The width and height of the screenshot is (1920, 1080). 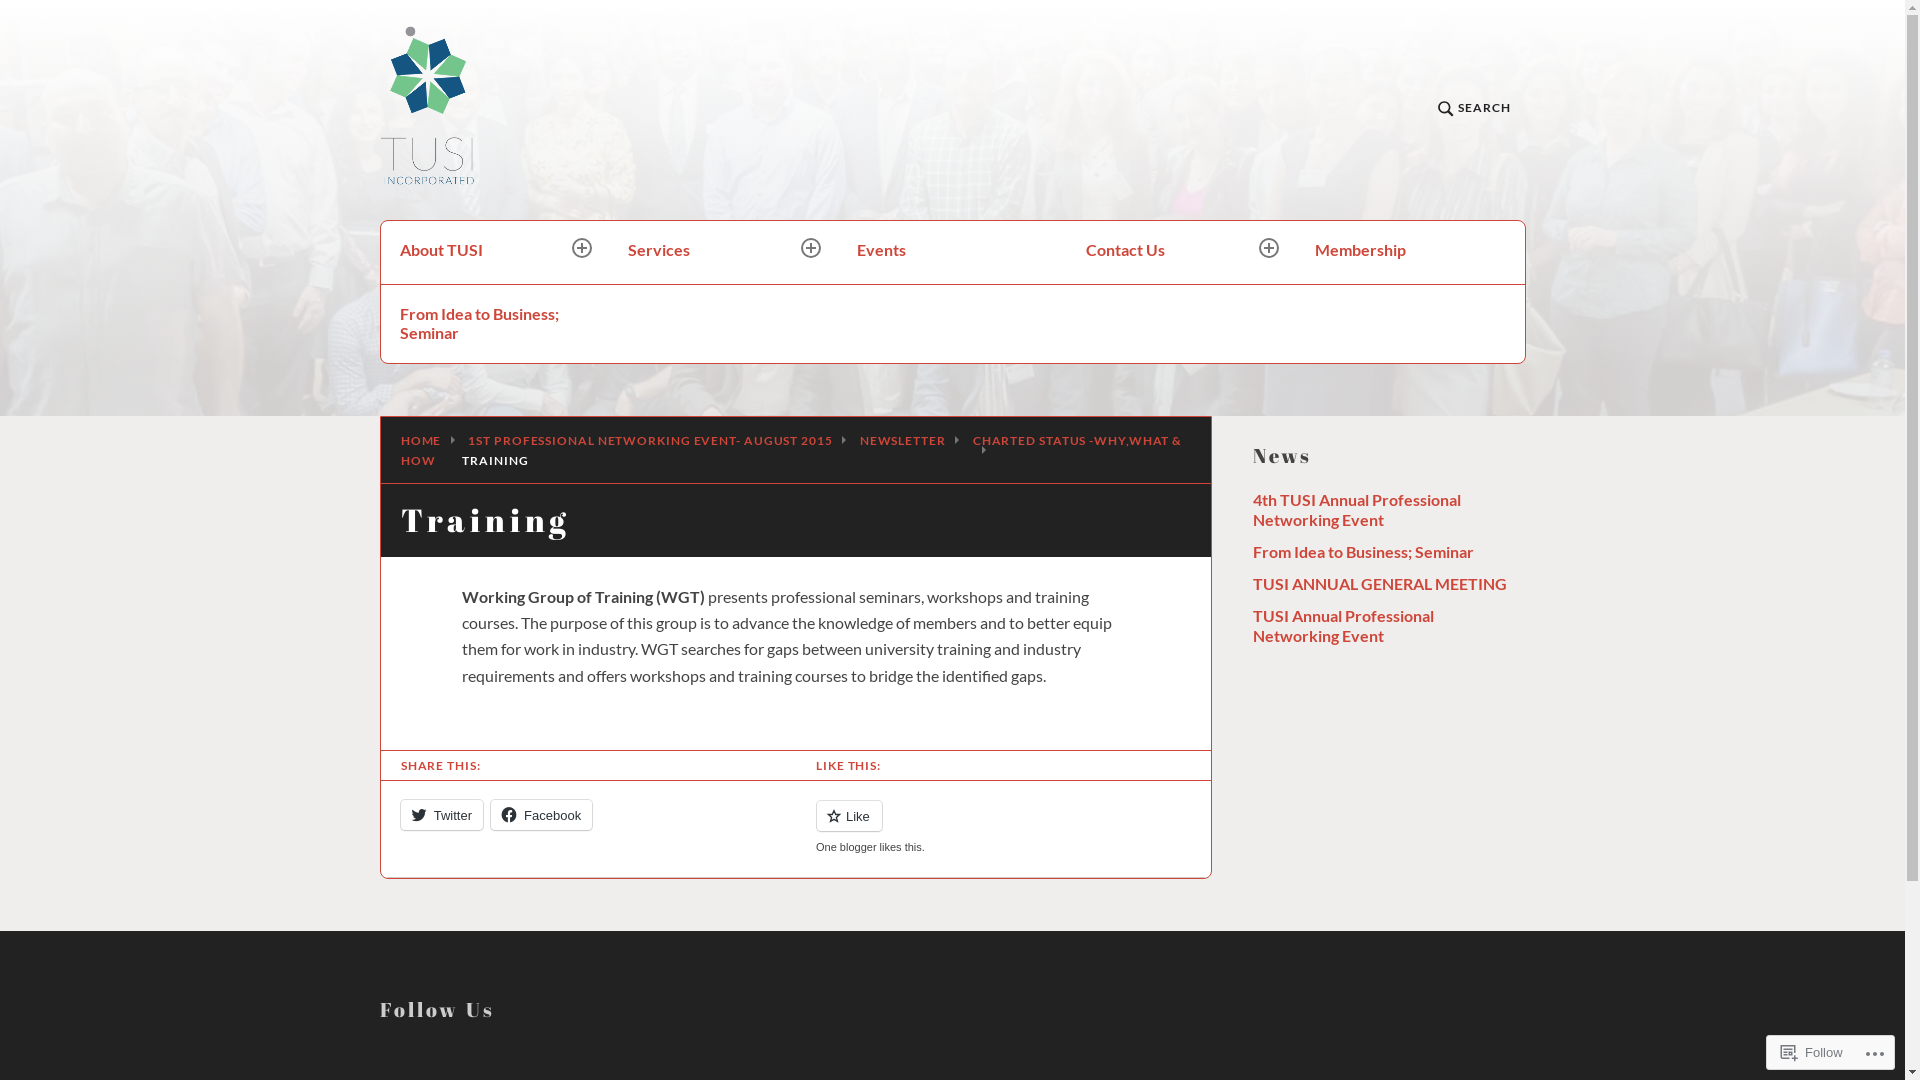 What do you see at coordinates (1182, 252) in the screenshot?
I see `Contact Us` at bounding box center [1182, 252].